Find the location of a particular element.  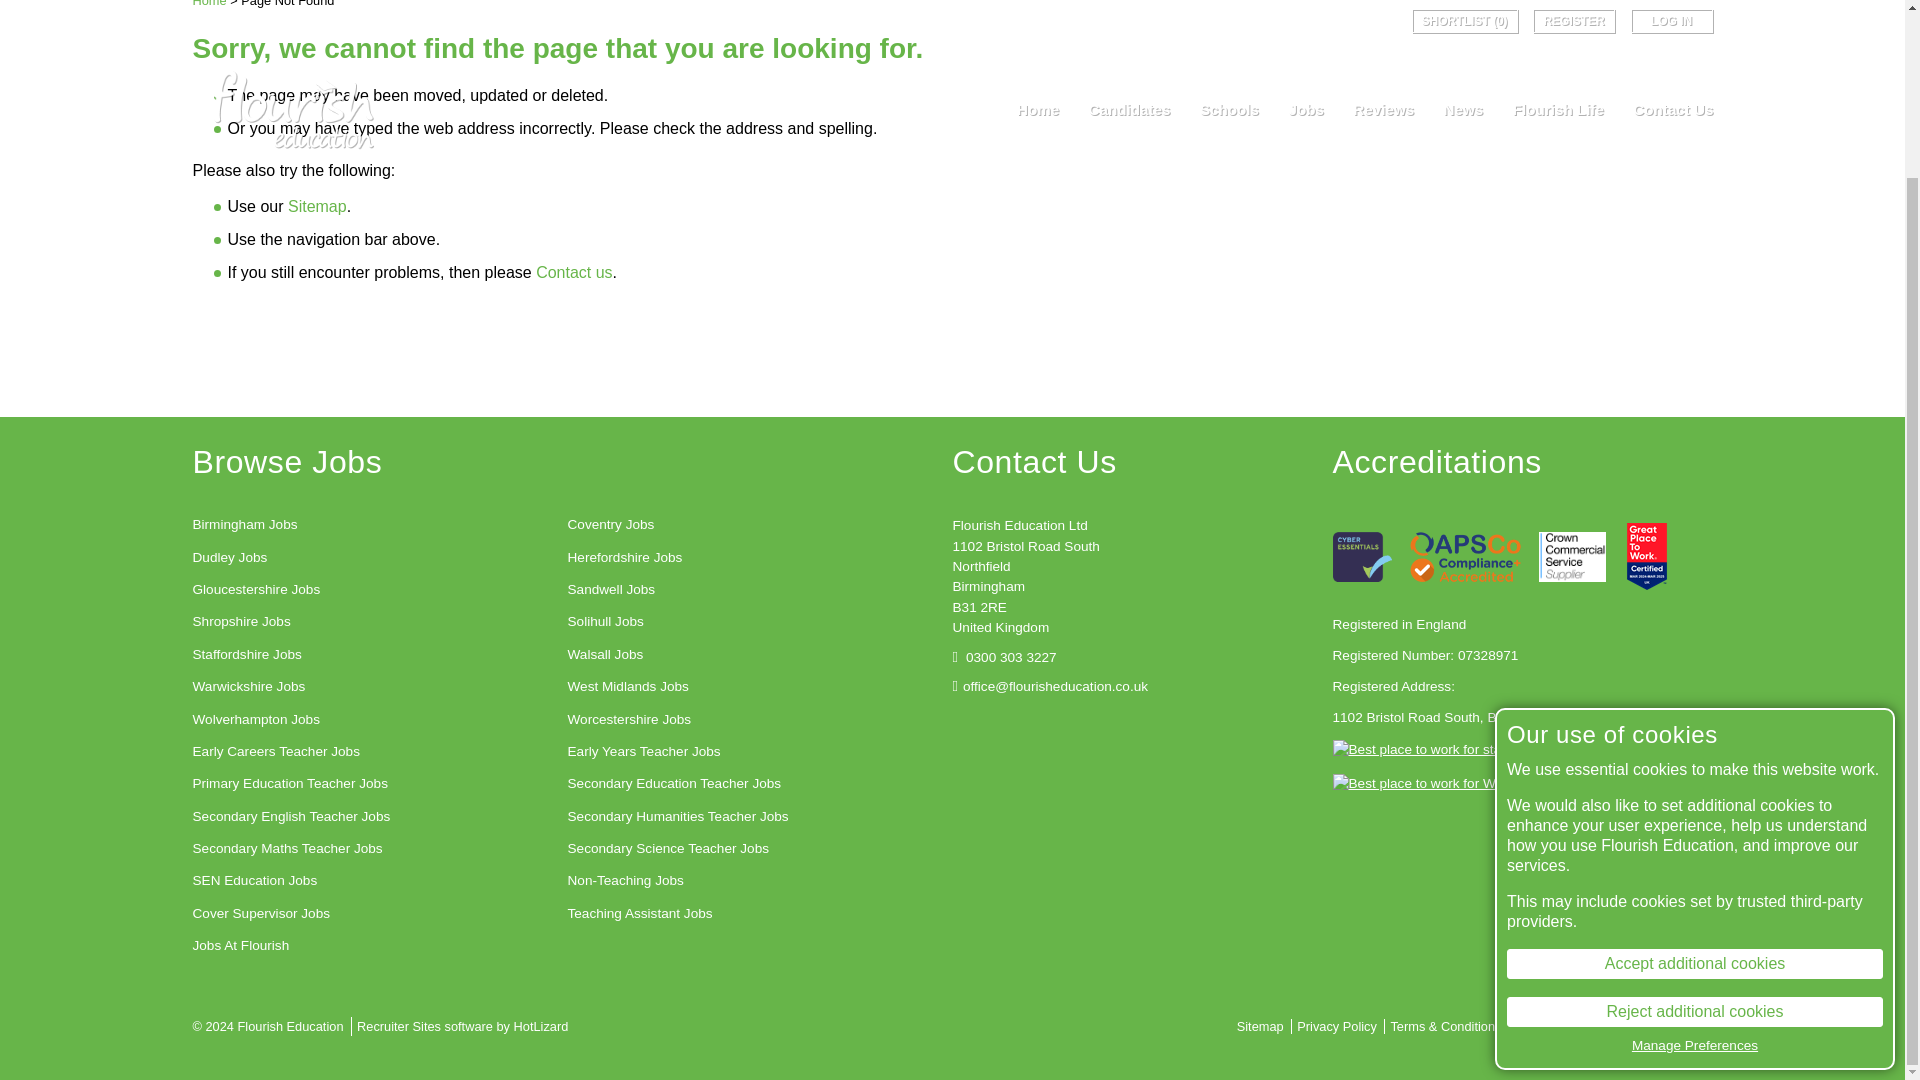

Dudley Jobs is located at coordinates (229, 558).